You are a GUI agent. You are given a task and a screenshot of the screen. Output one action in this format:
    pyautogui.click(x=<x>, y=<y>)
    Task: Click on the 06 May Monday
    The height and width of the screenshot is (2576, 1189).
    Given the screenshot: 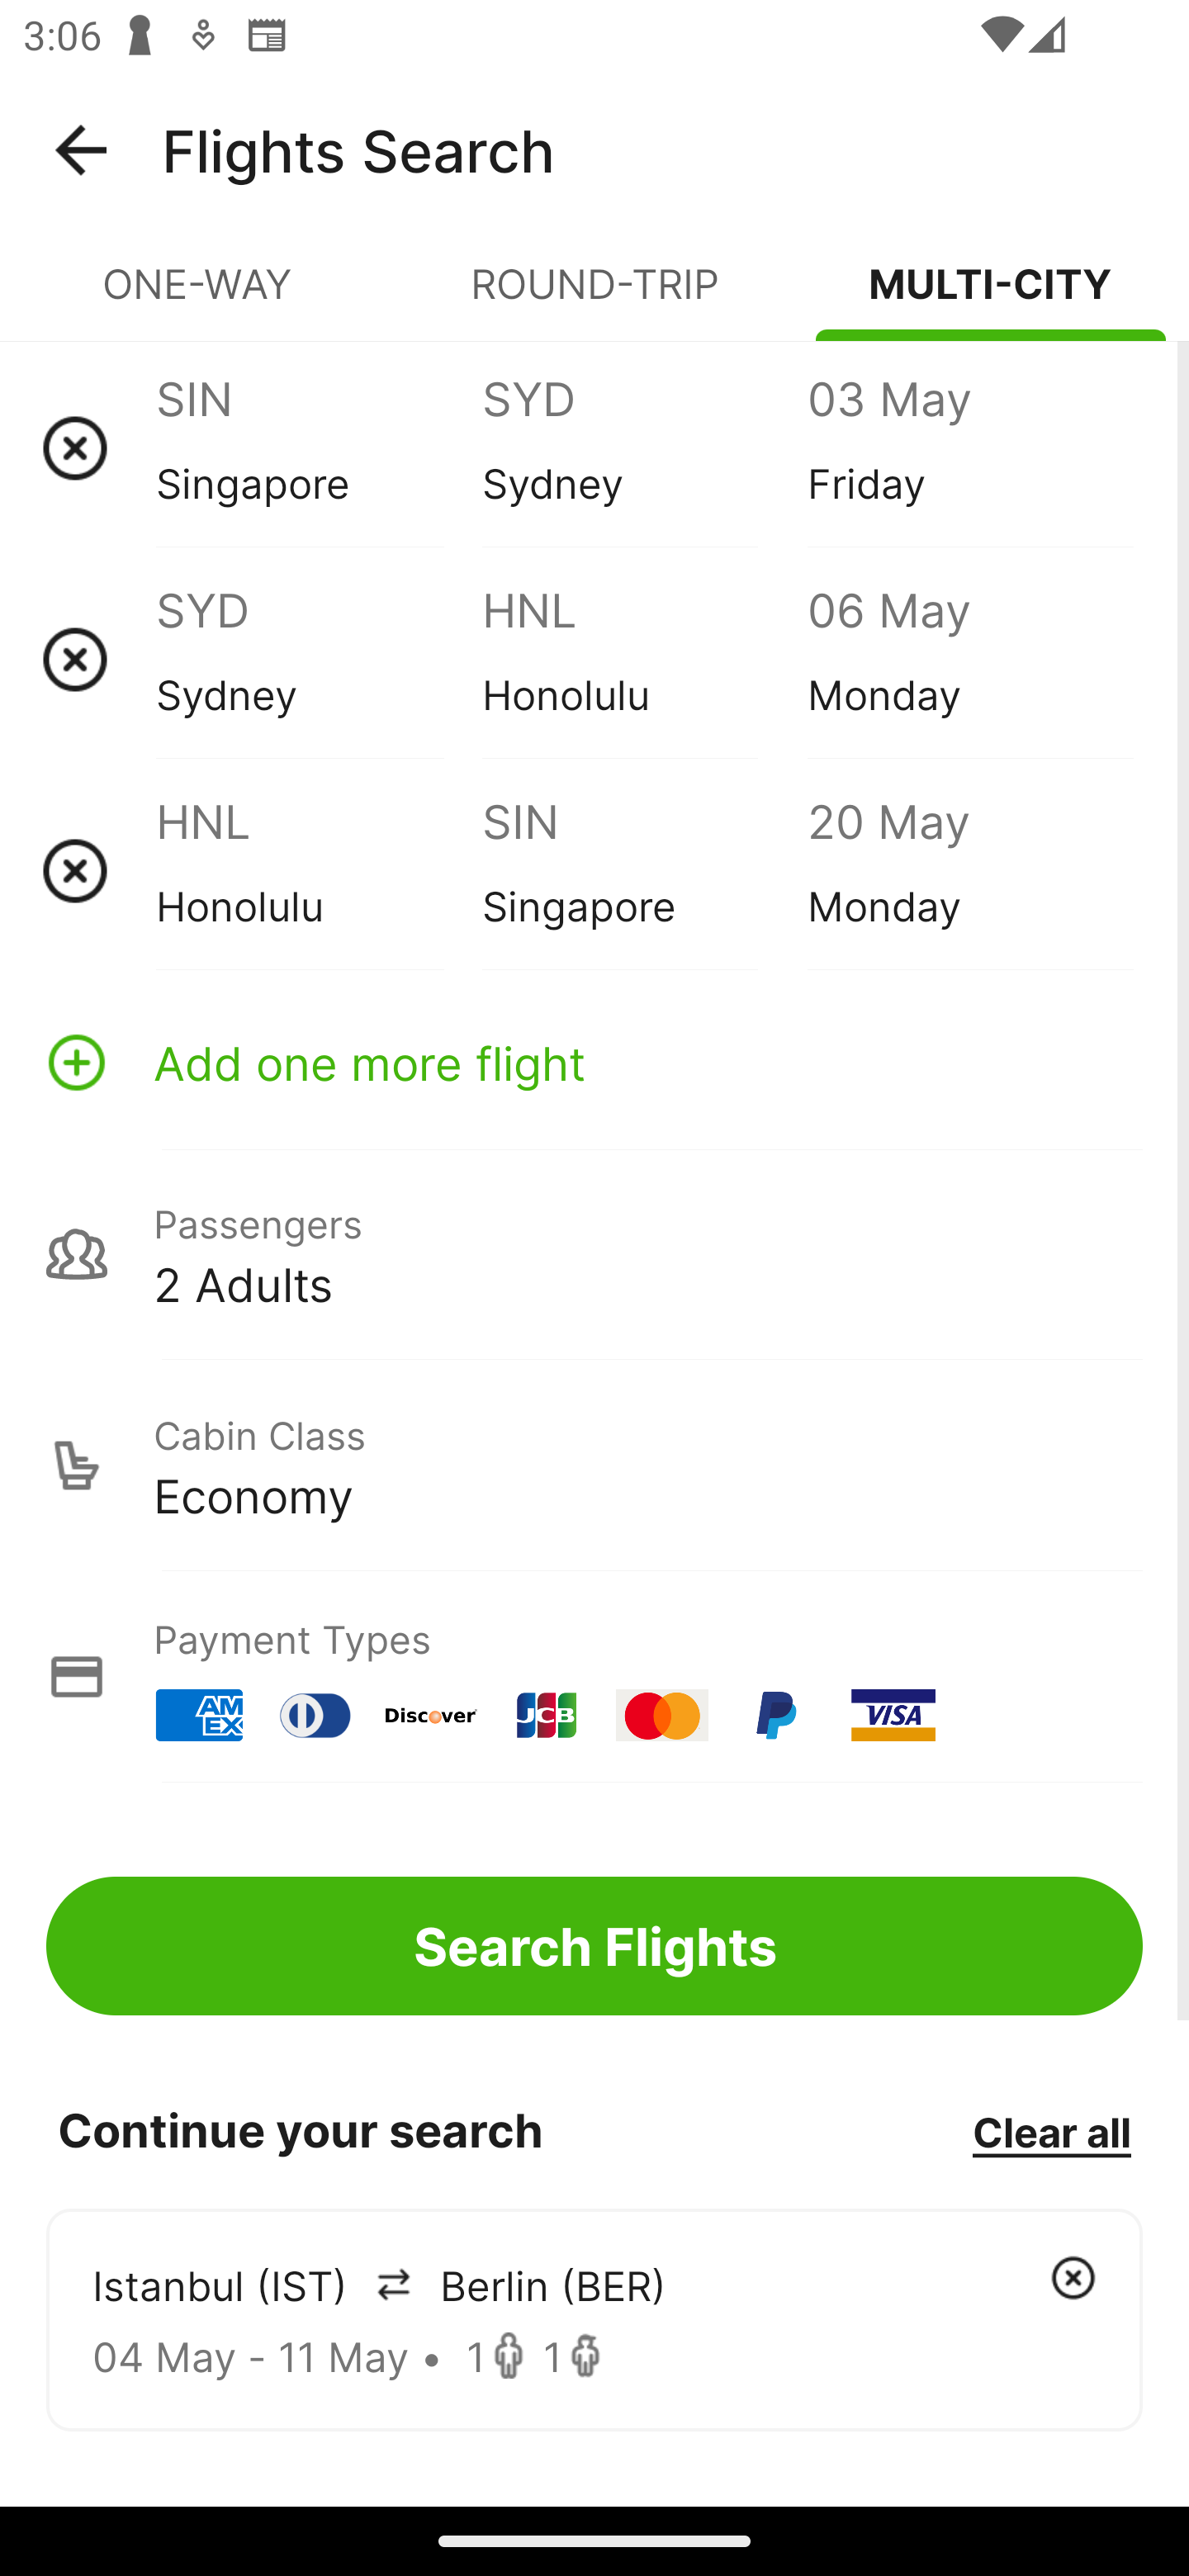 What is the action you would take?
    pyautogui.click(x=969, y=659)
    